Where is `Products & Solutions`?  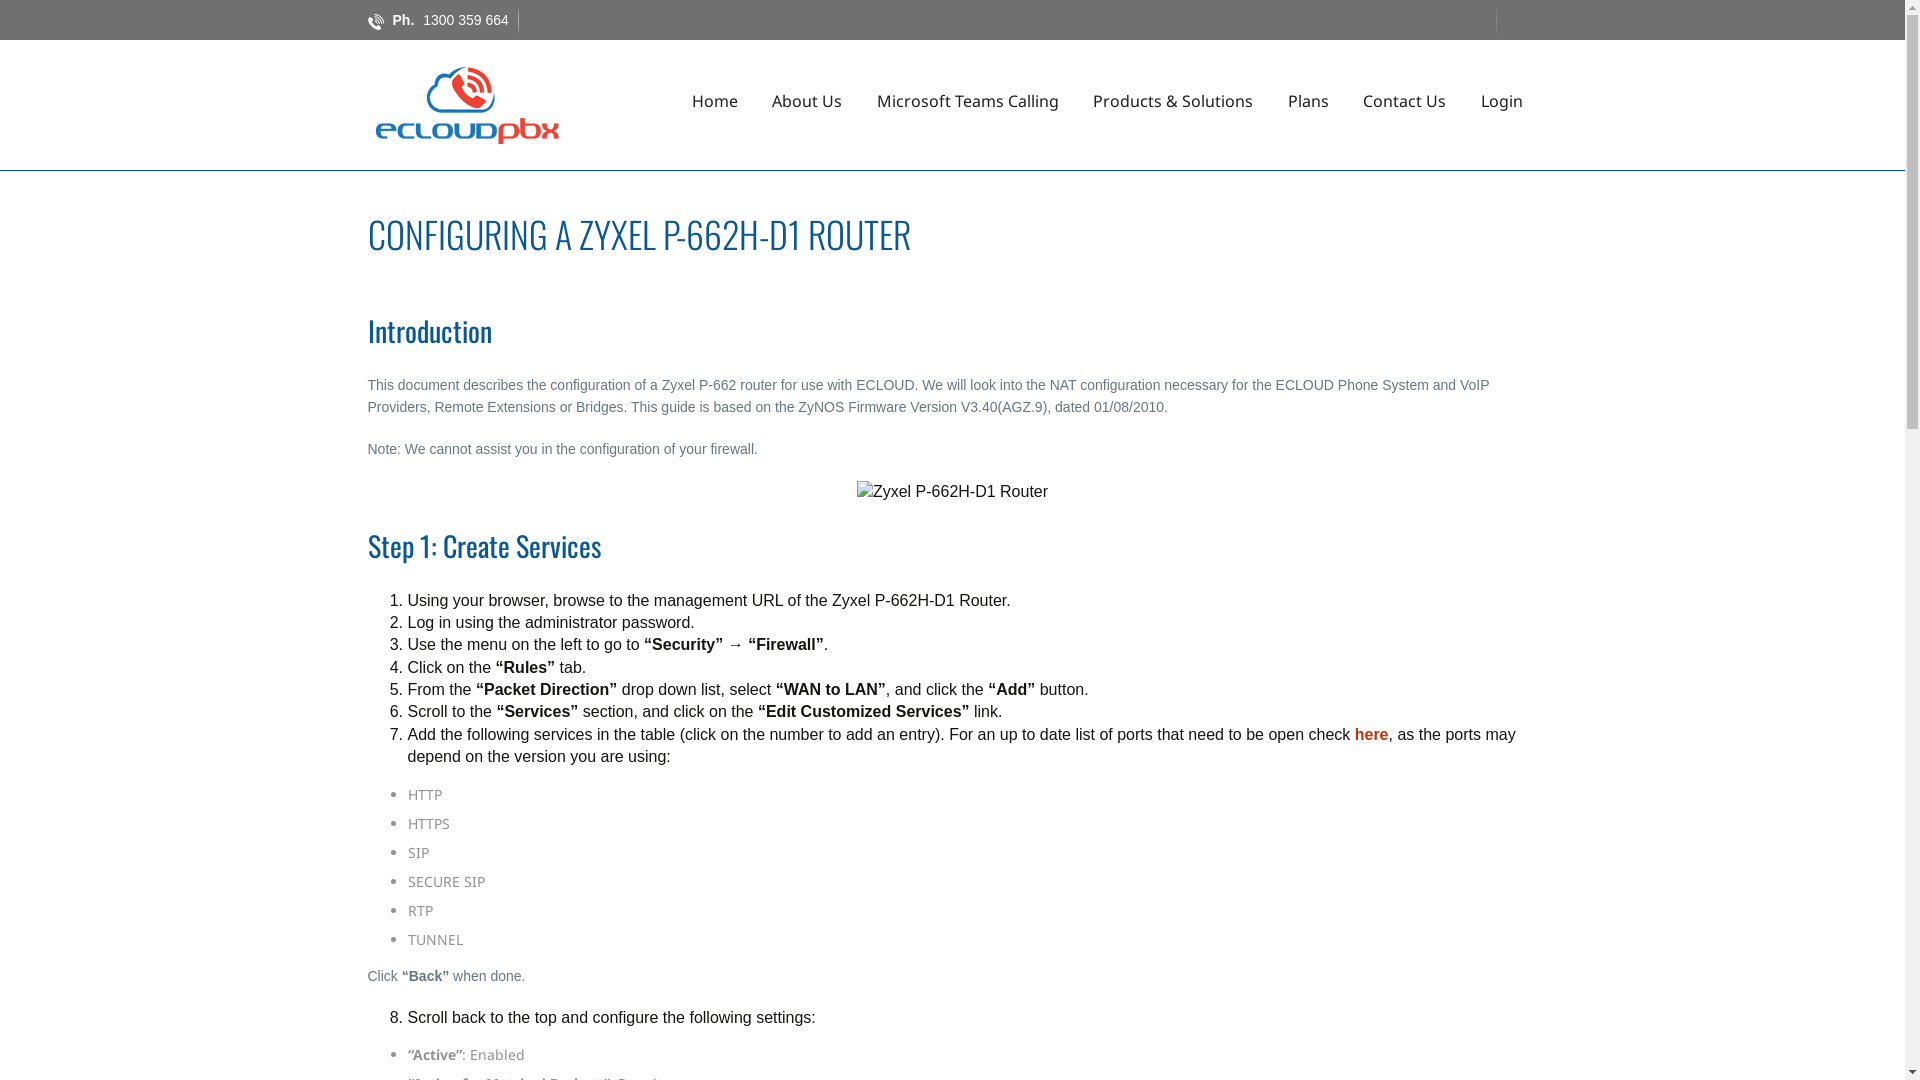
Products & Solutions is located at coordinates (1173, 101).